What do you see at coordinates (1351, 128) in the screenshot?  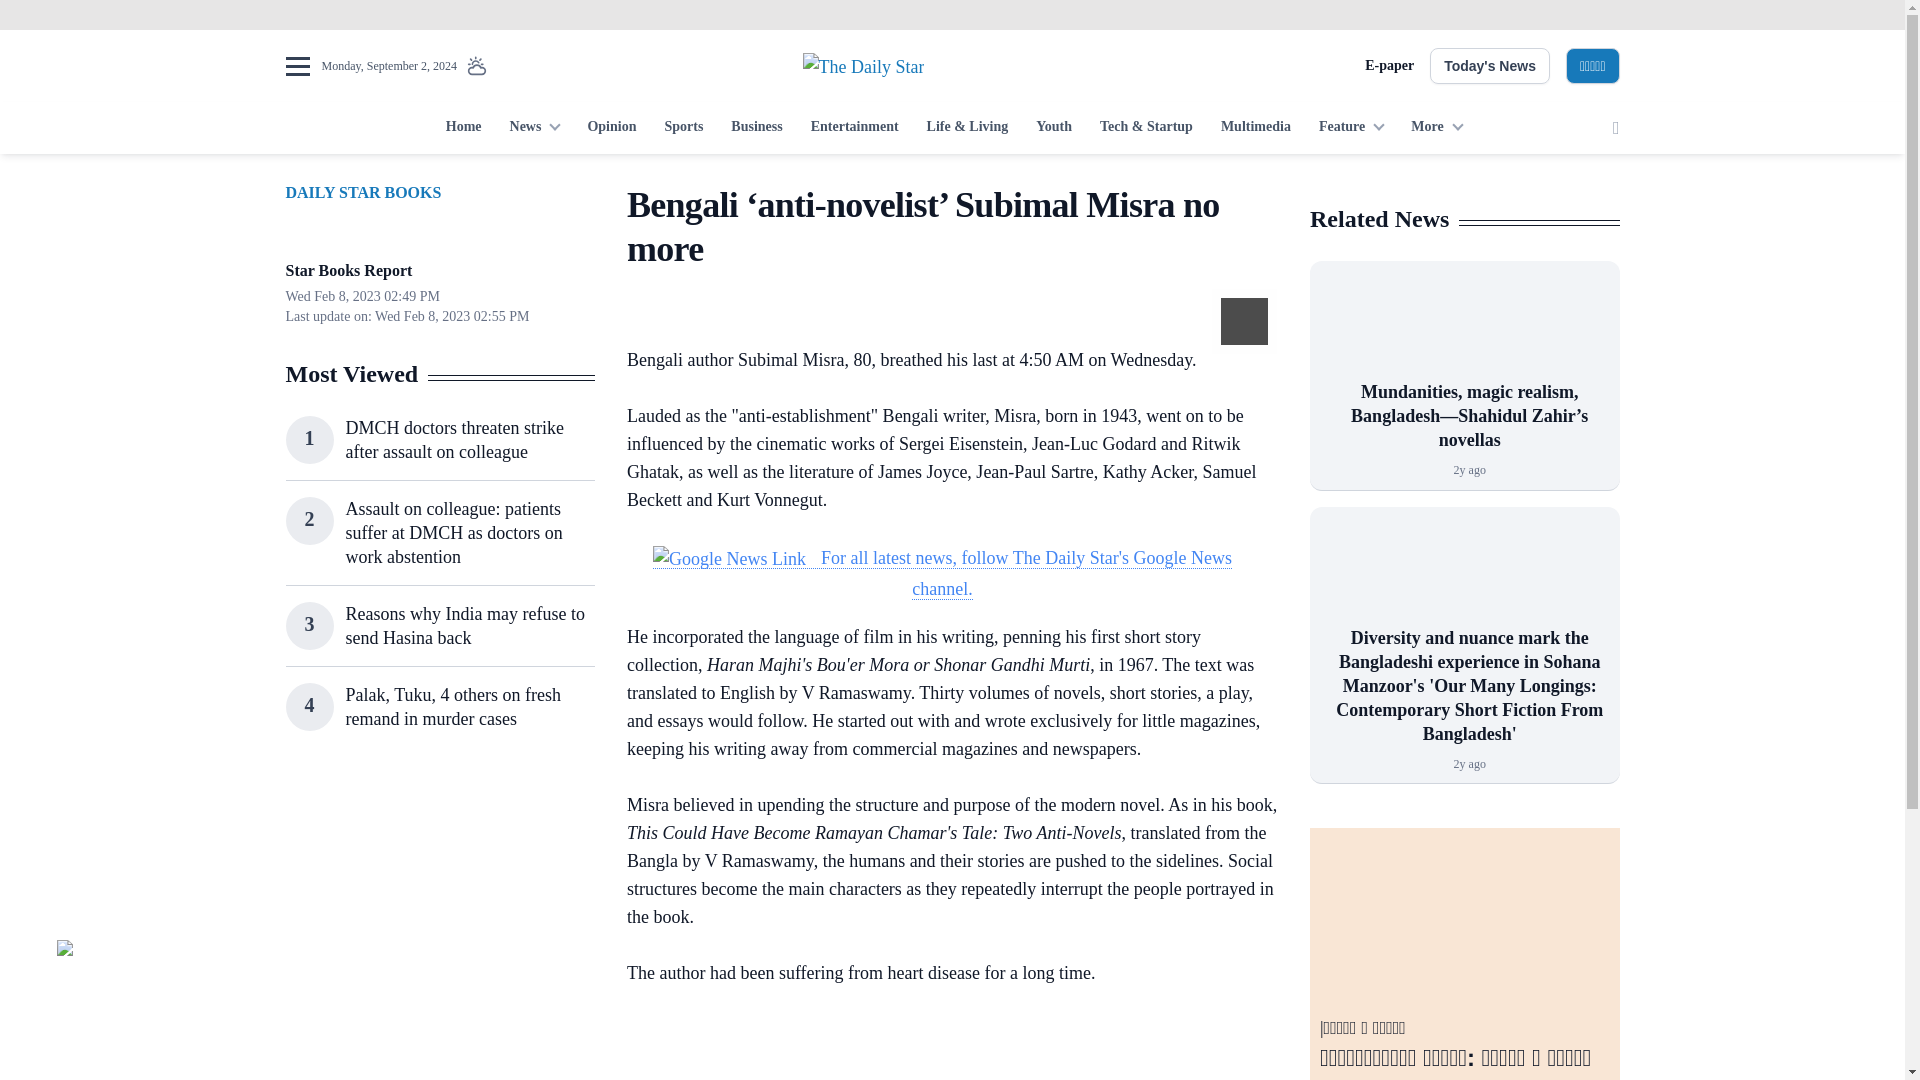 I see `Feature` at bounding box center [1351, 128].